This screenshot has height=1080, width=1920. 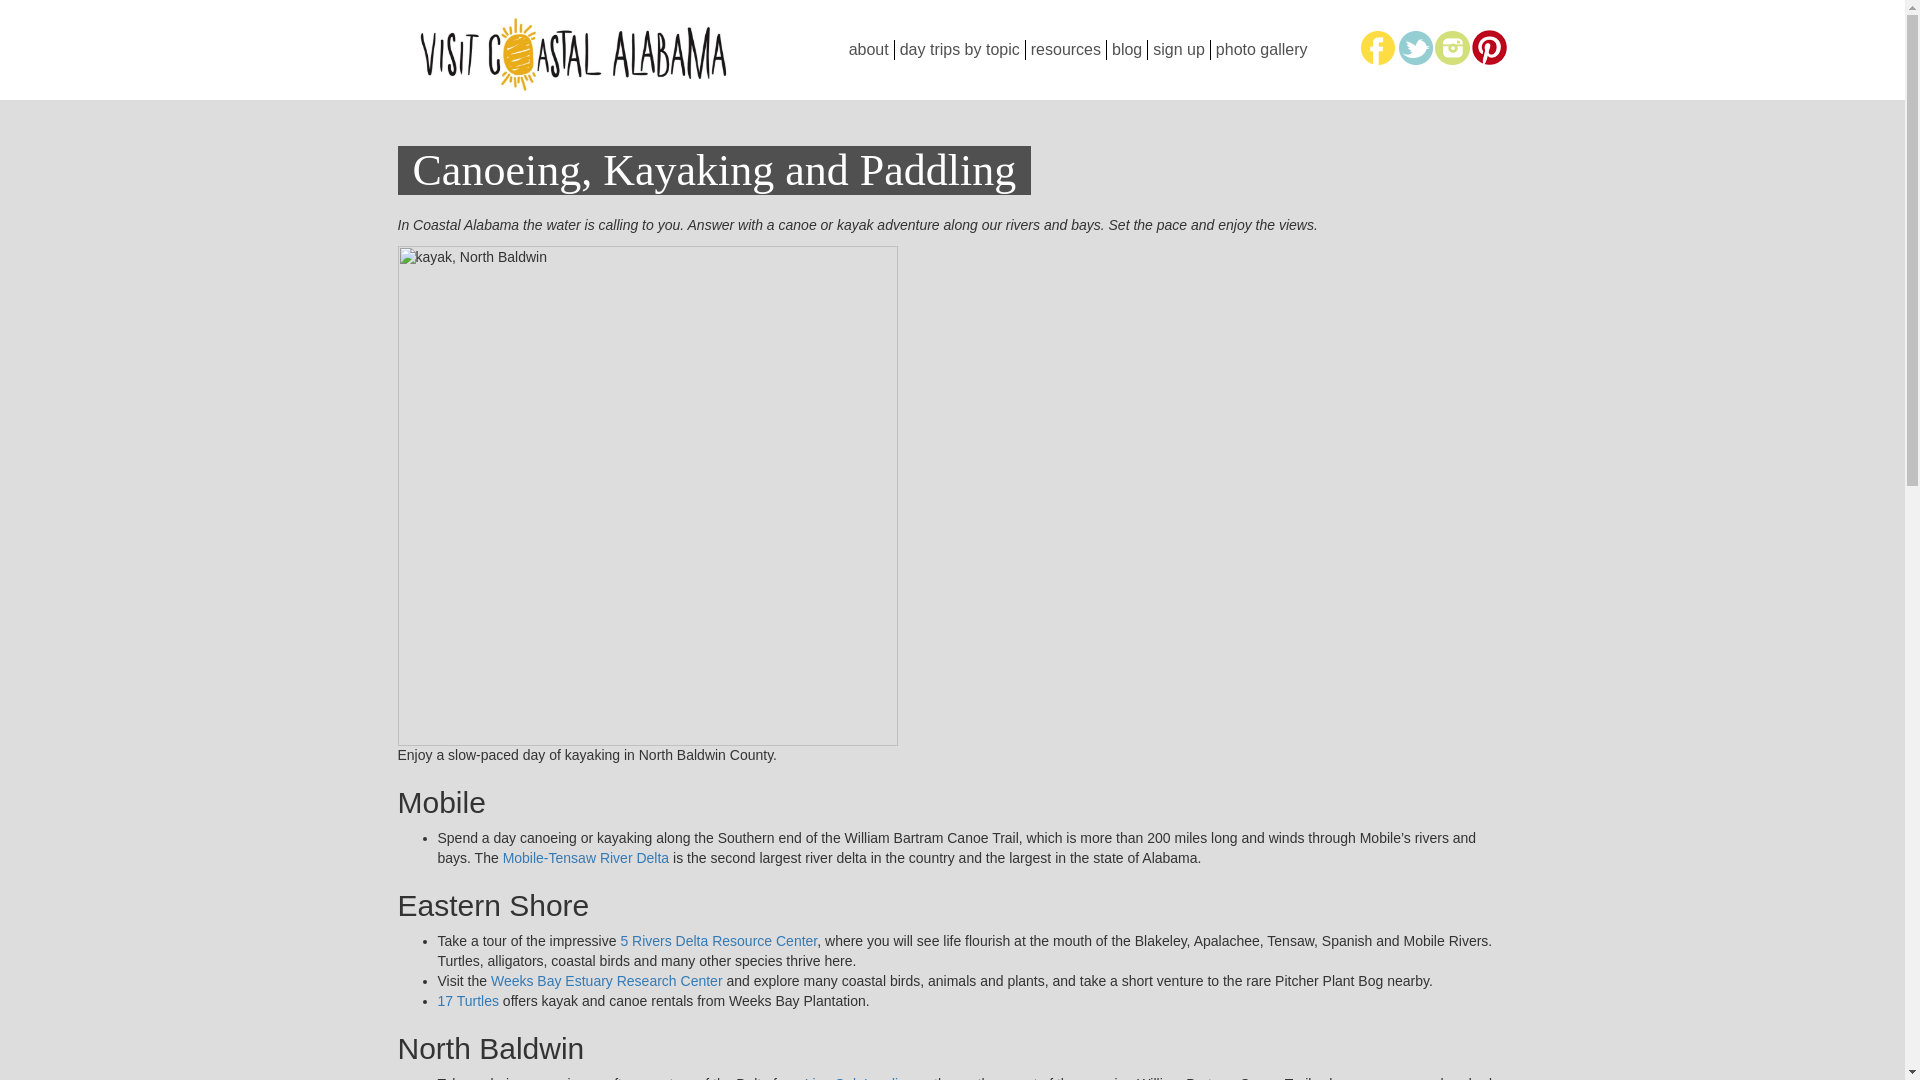 I want to click on photo gallery, so click(x=1262, y=50).